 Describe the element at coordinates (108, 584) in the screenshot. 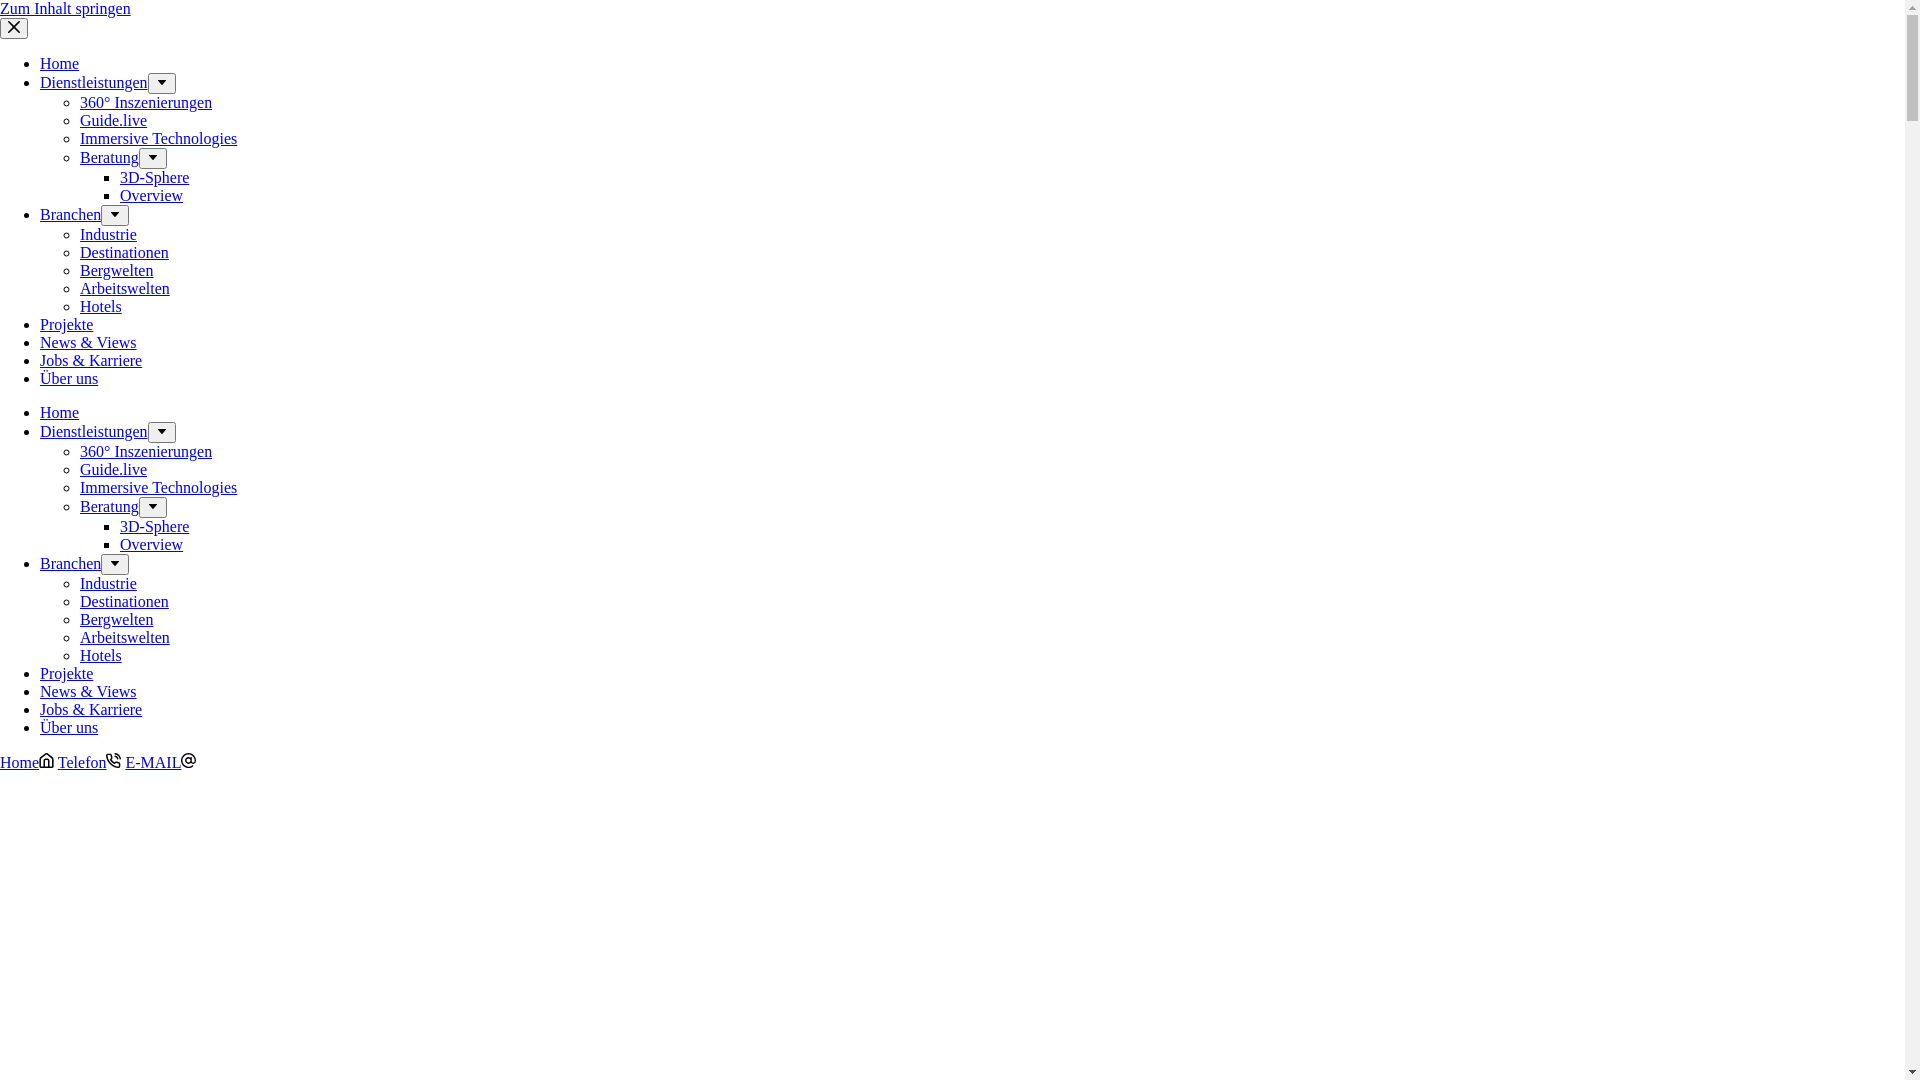

I see `Industrie` at that location.